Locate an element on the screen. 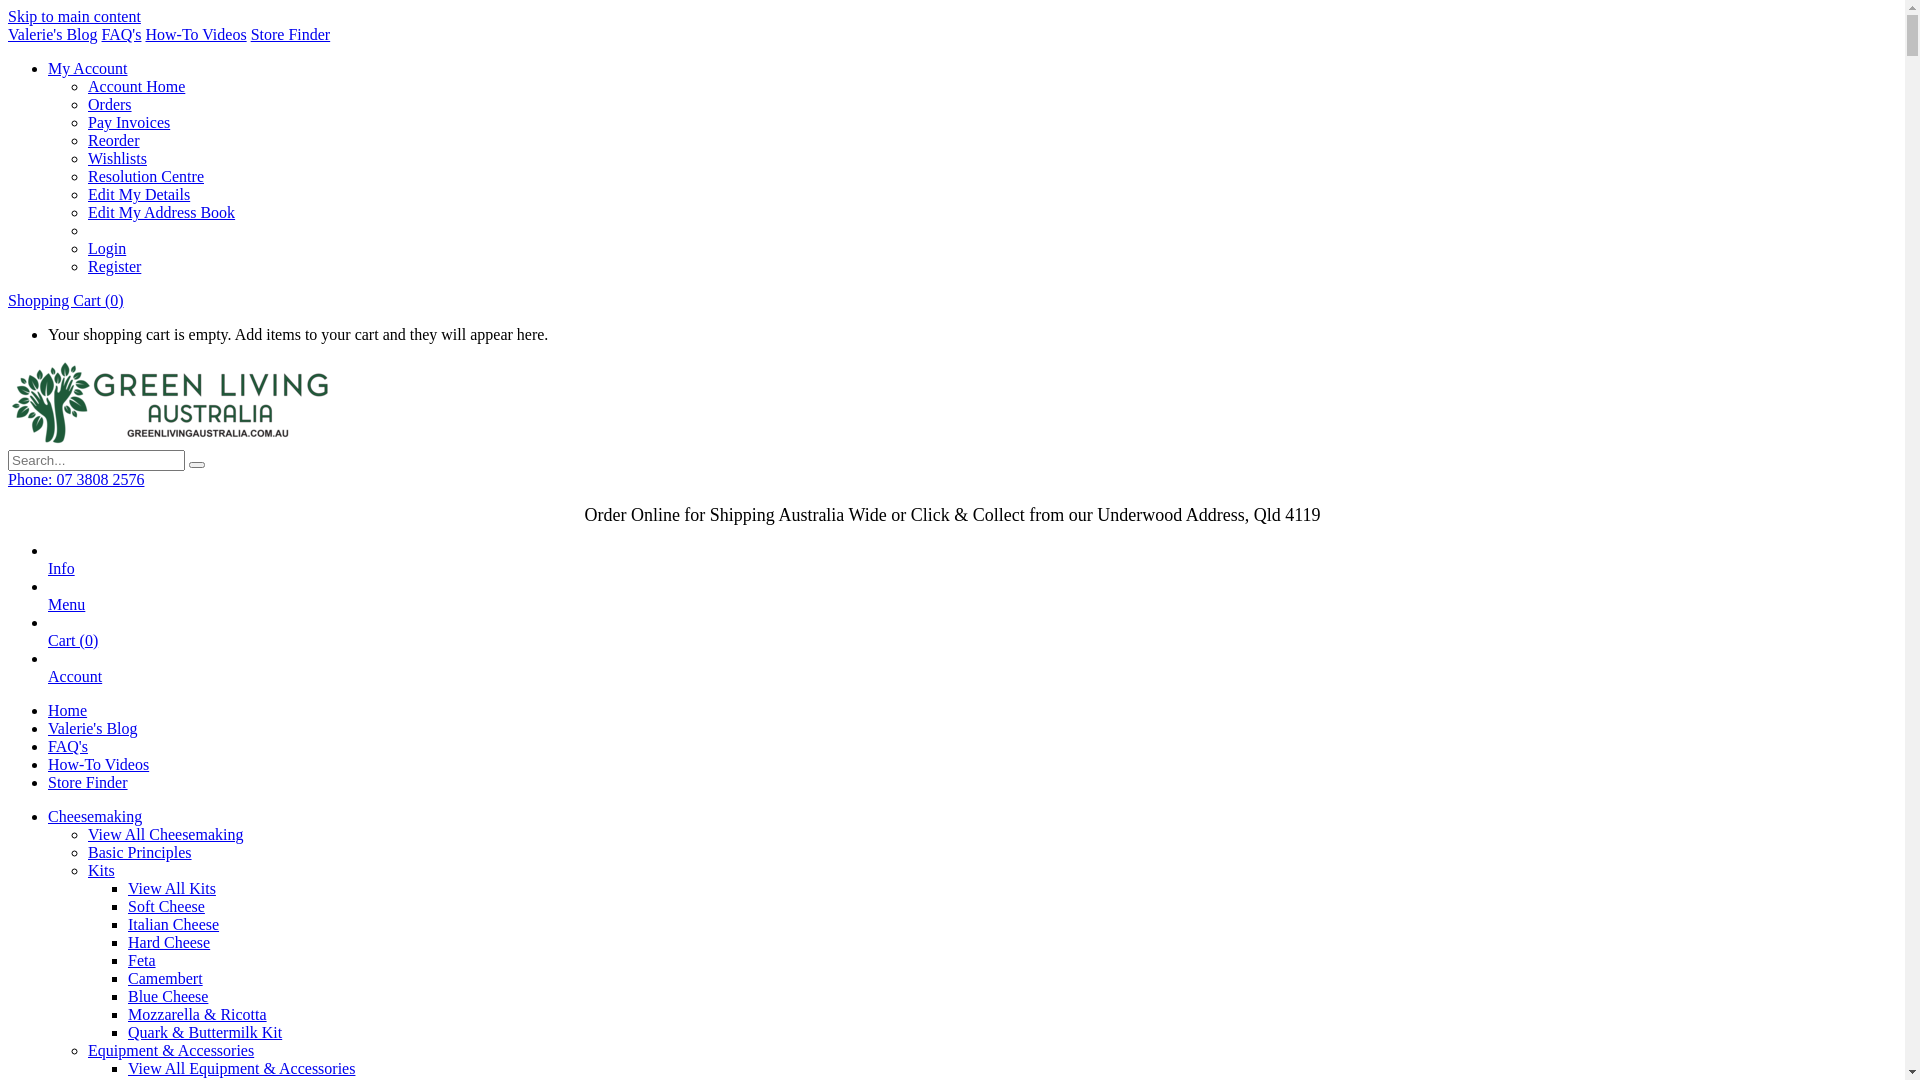 The width and height of the screenshot is (1920, 1080). Green Living Australia (QLD) Pty. Ltd. is located at coordinates (170, 440).